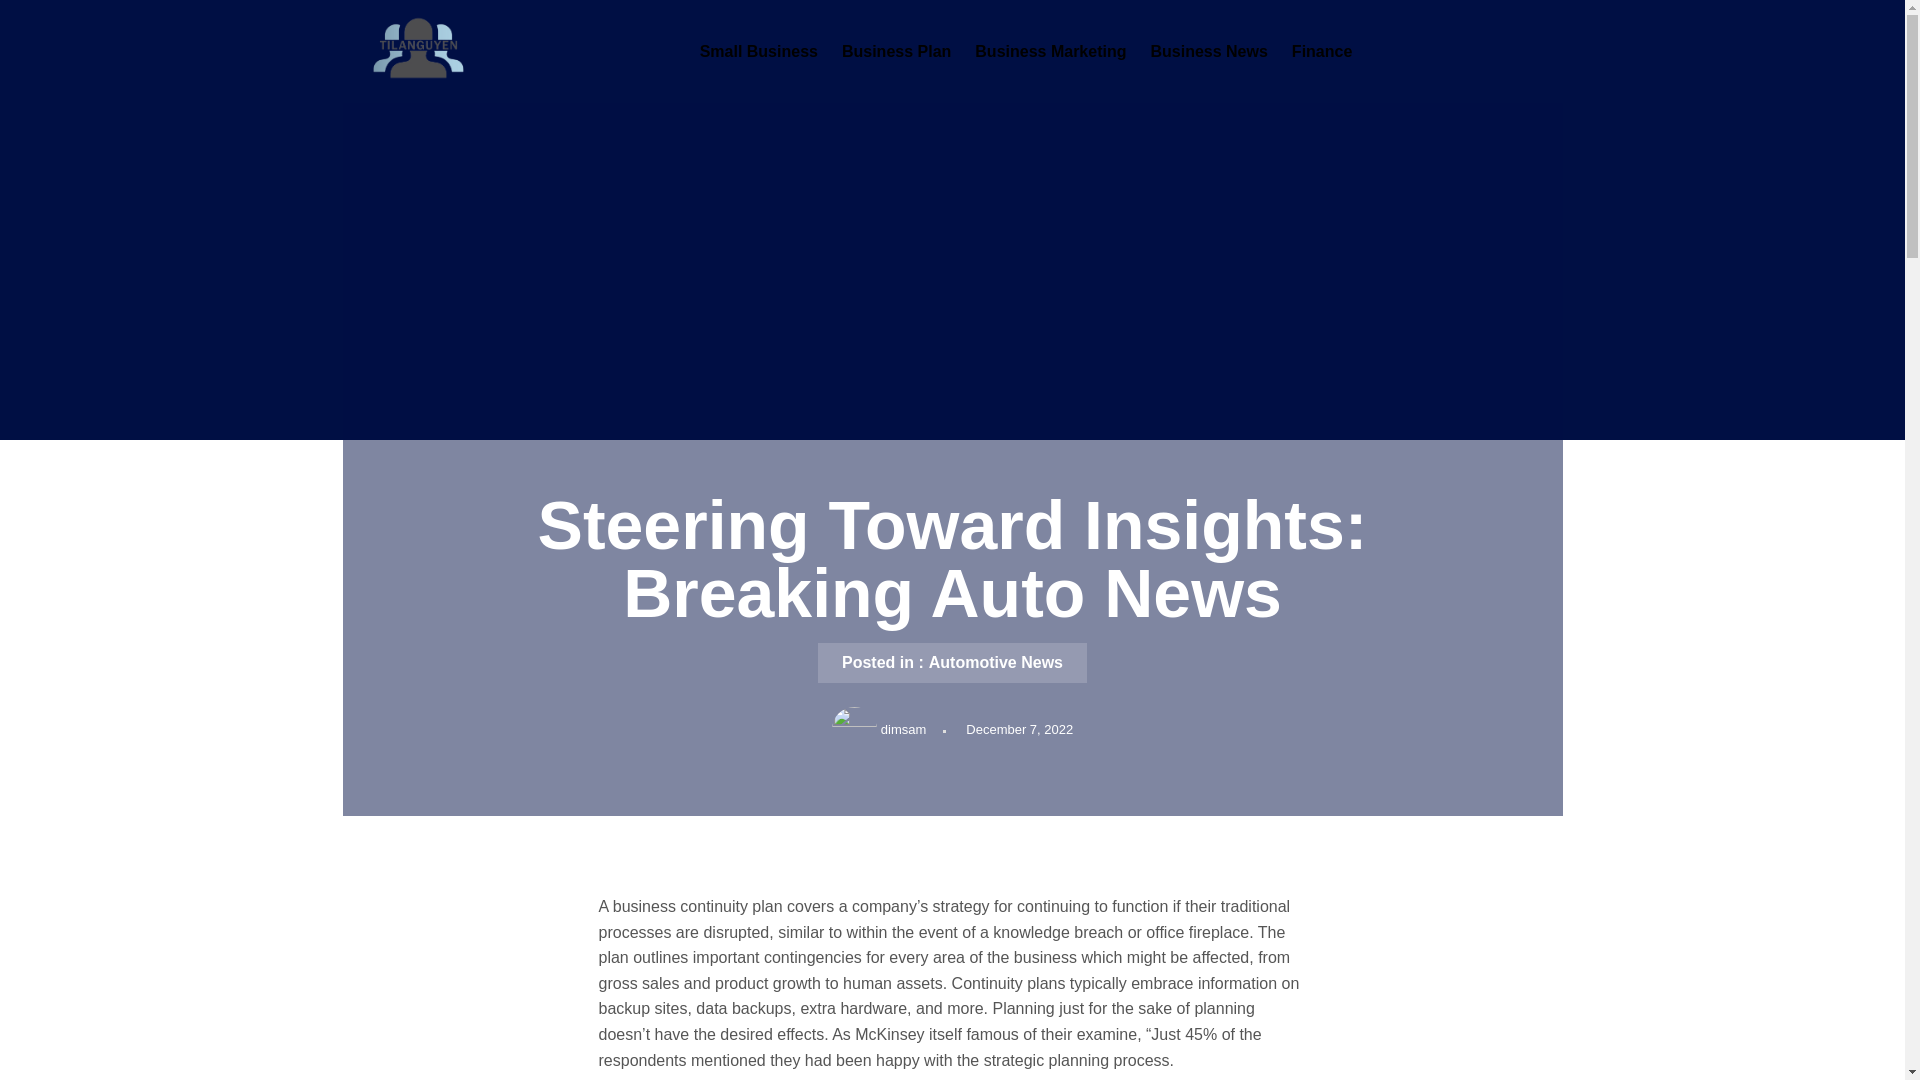  What do you see at coordinates (1208, 51) in the screenshot?
I see `Business News` at bounding box center [1208, 51].